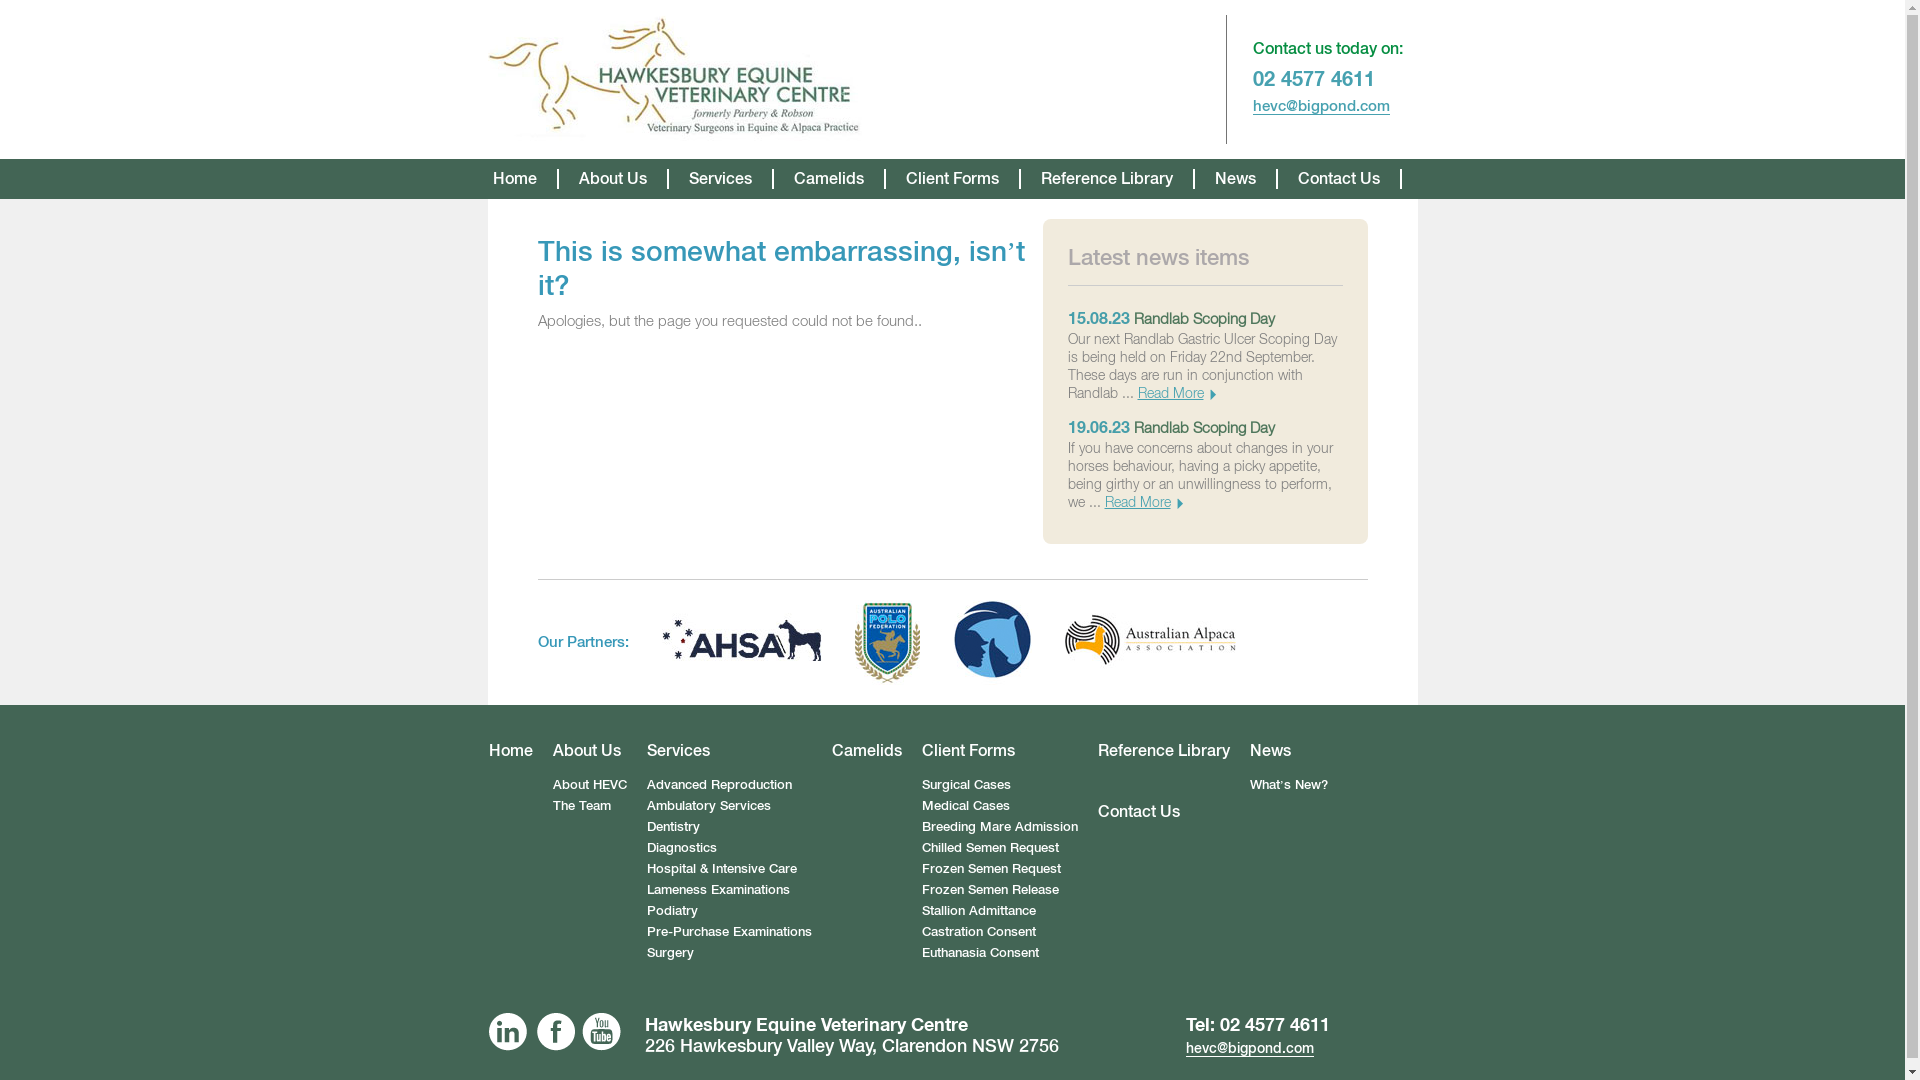 The height and width of the screenshot is (1080, 1920). I want to click on About Us, so click(612, 179).